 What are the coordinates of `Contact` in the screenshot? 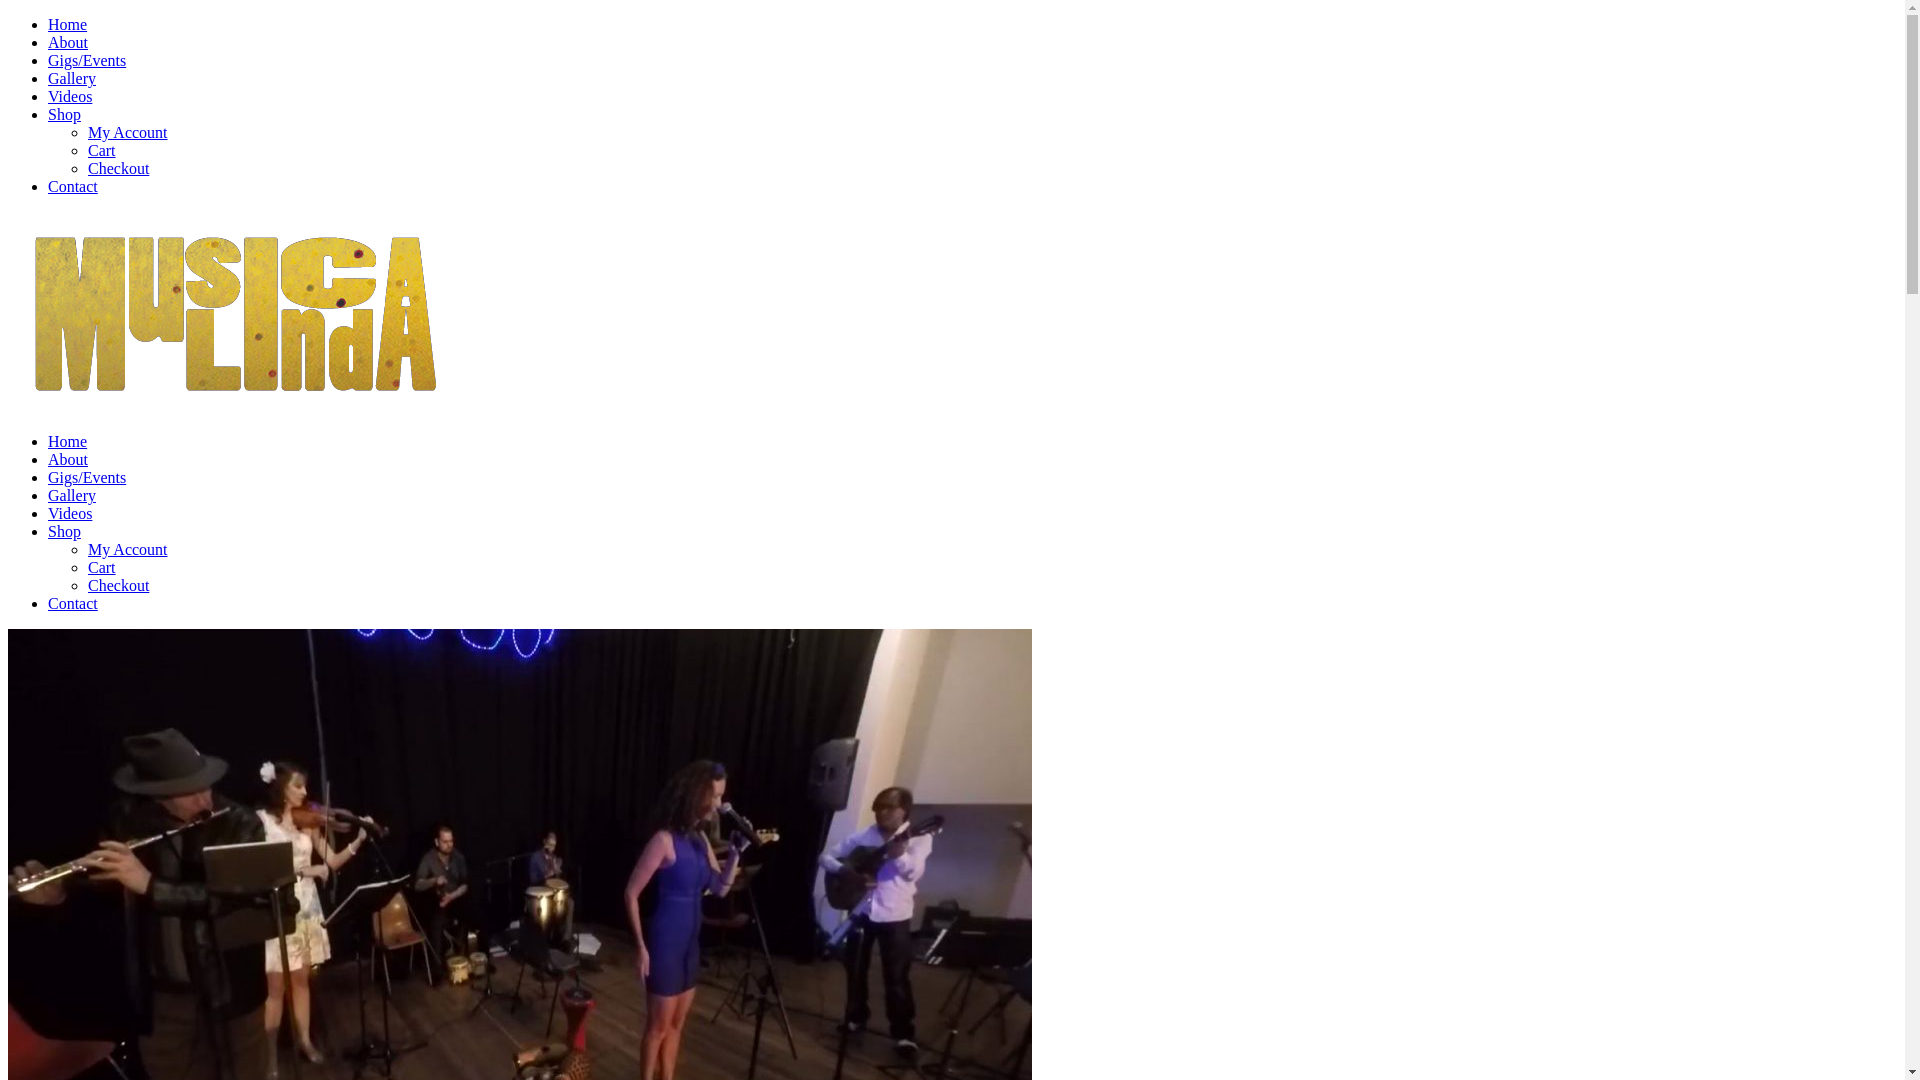 It's located at (73, 186).